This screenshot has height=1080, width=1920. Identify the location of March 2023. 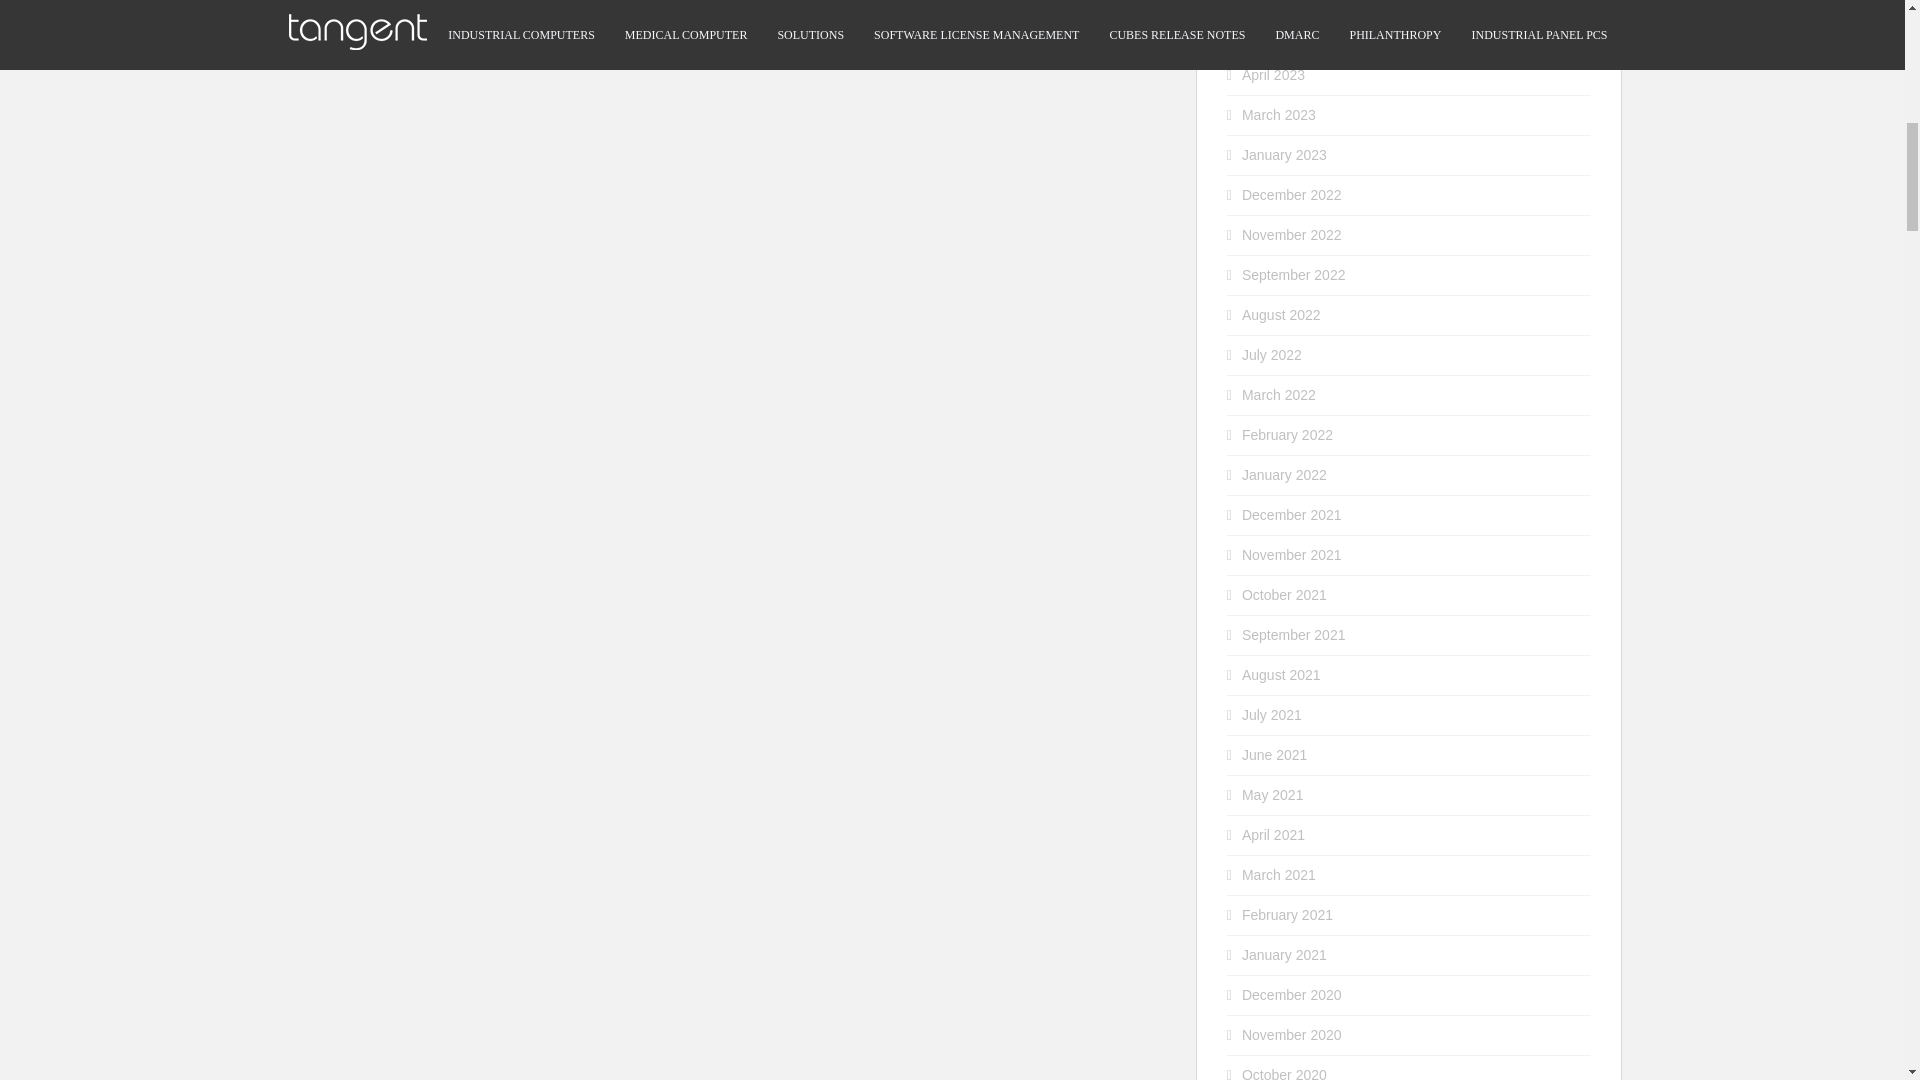
(1278, 114).